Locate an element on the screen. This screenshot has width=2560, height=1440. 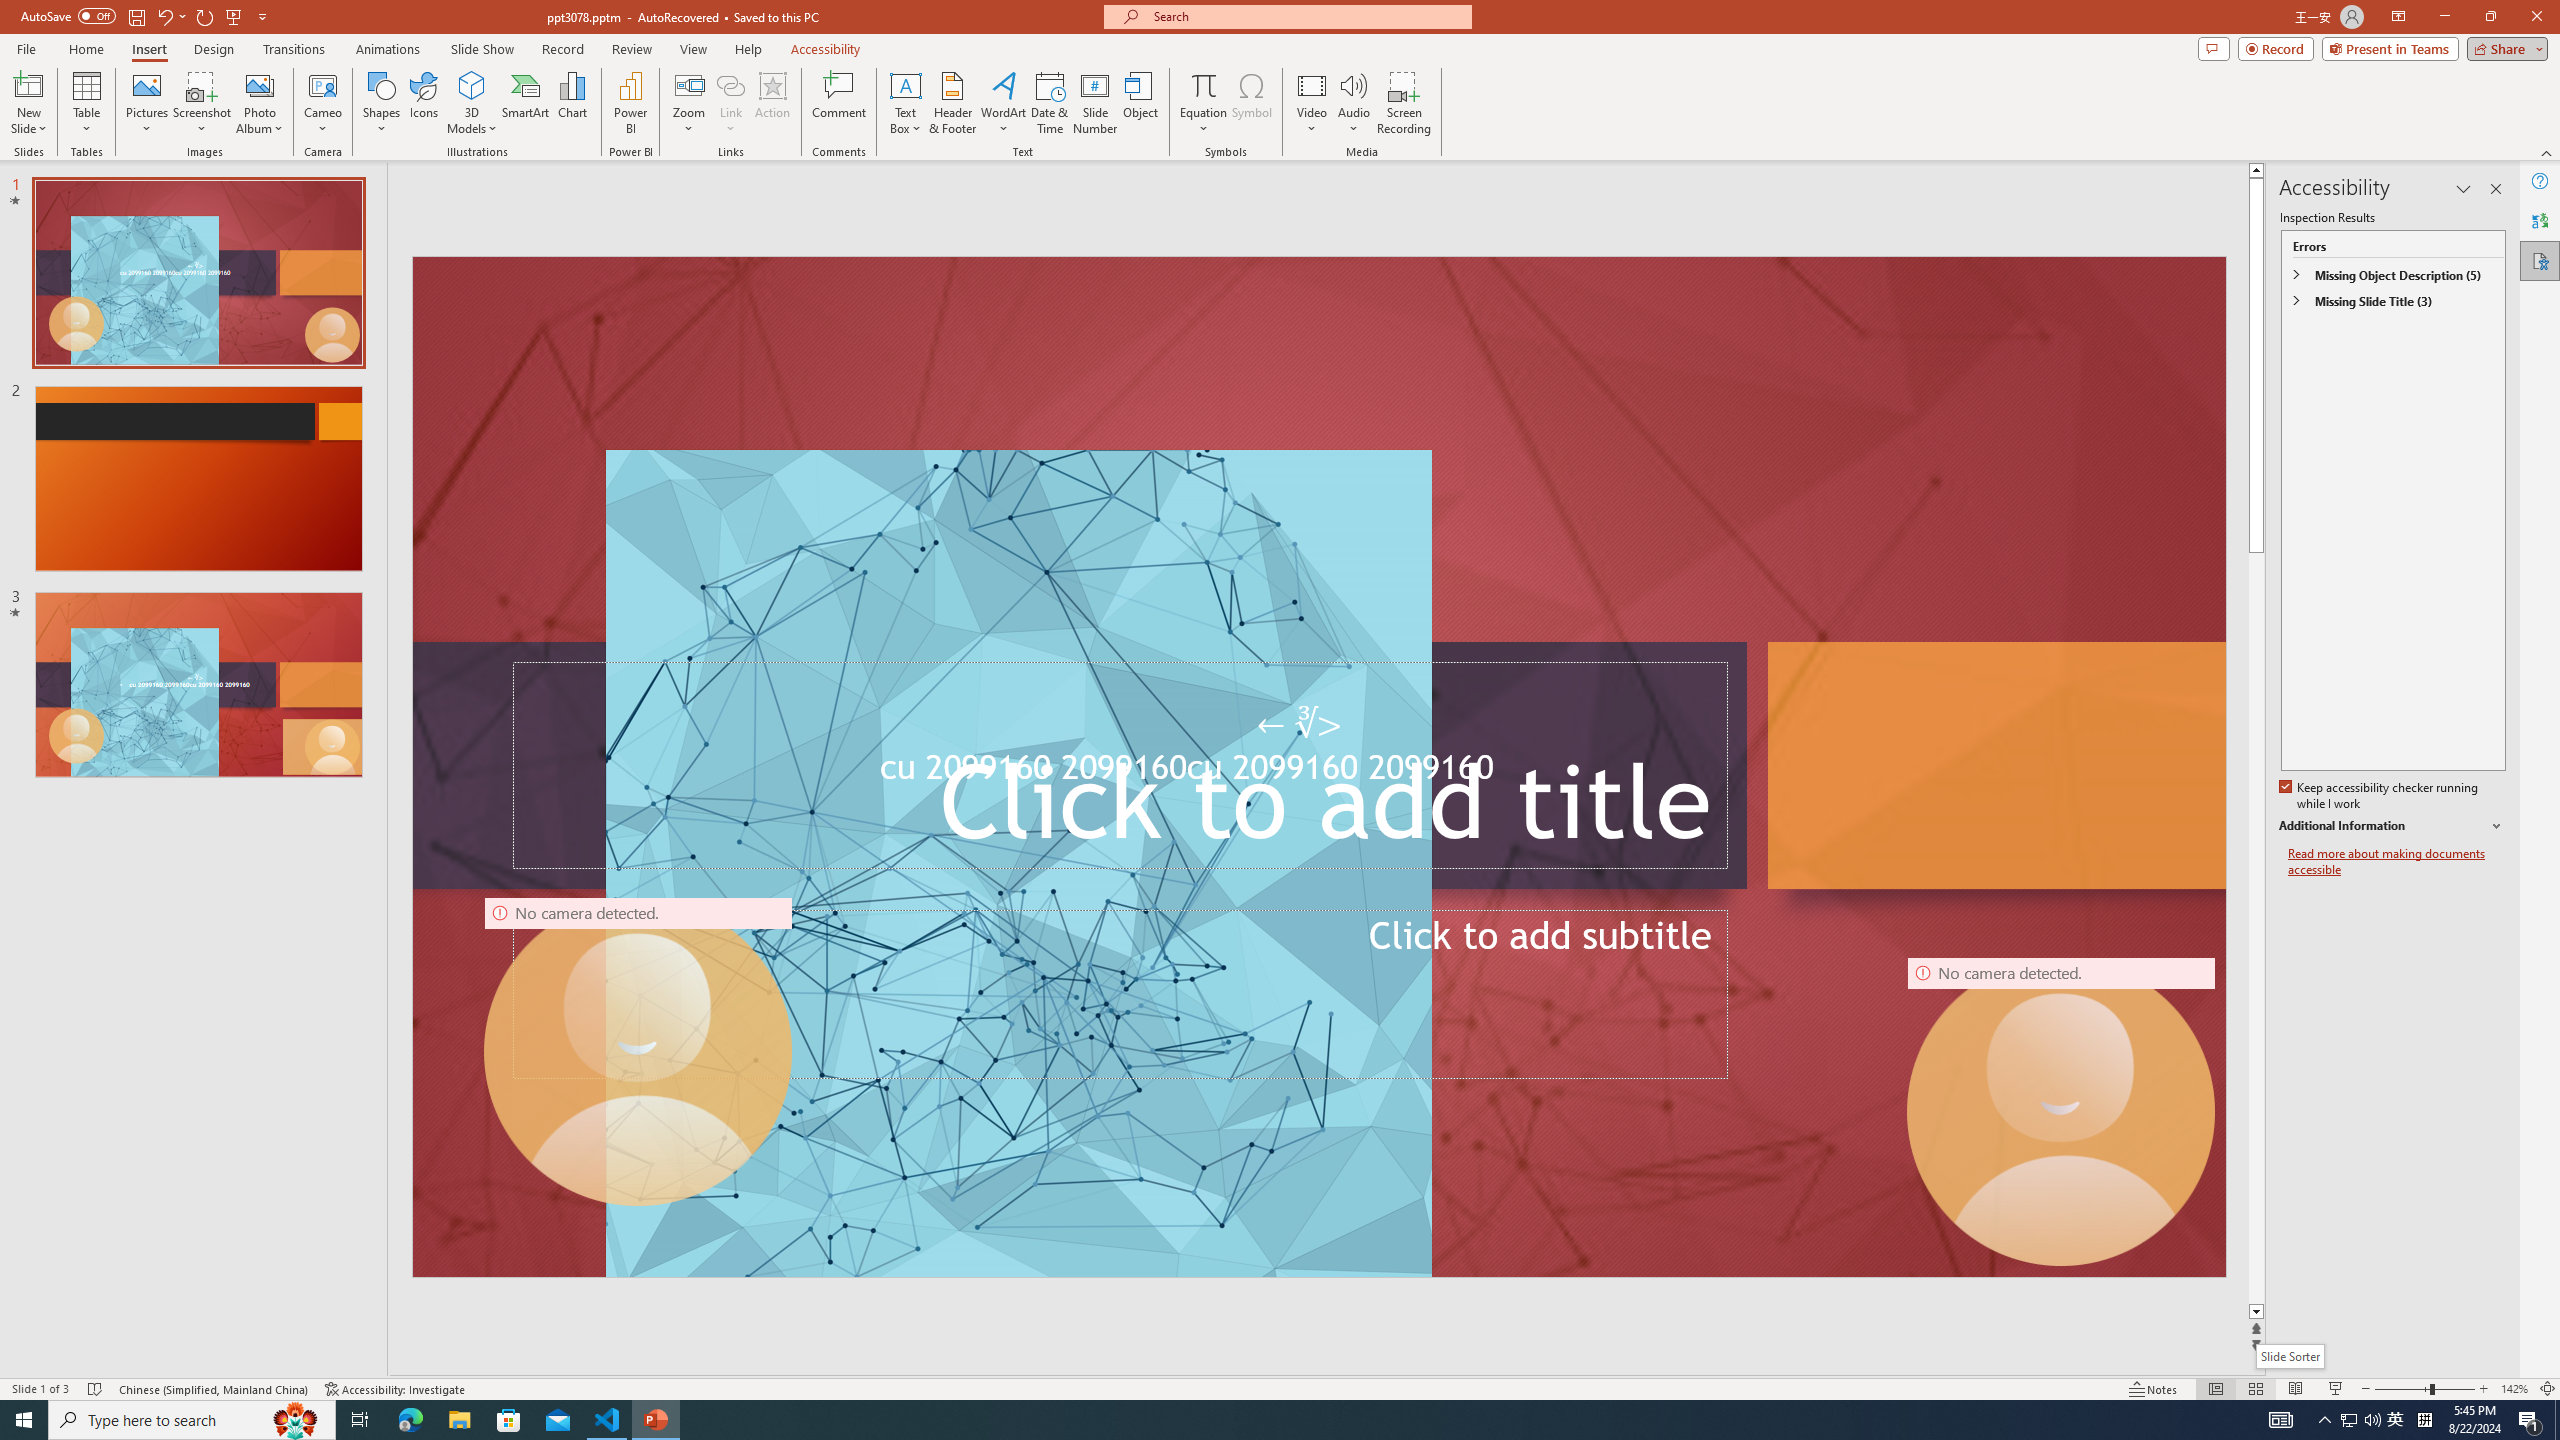
Screen Recording... is located at coordinates (1404, 103).